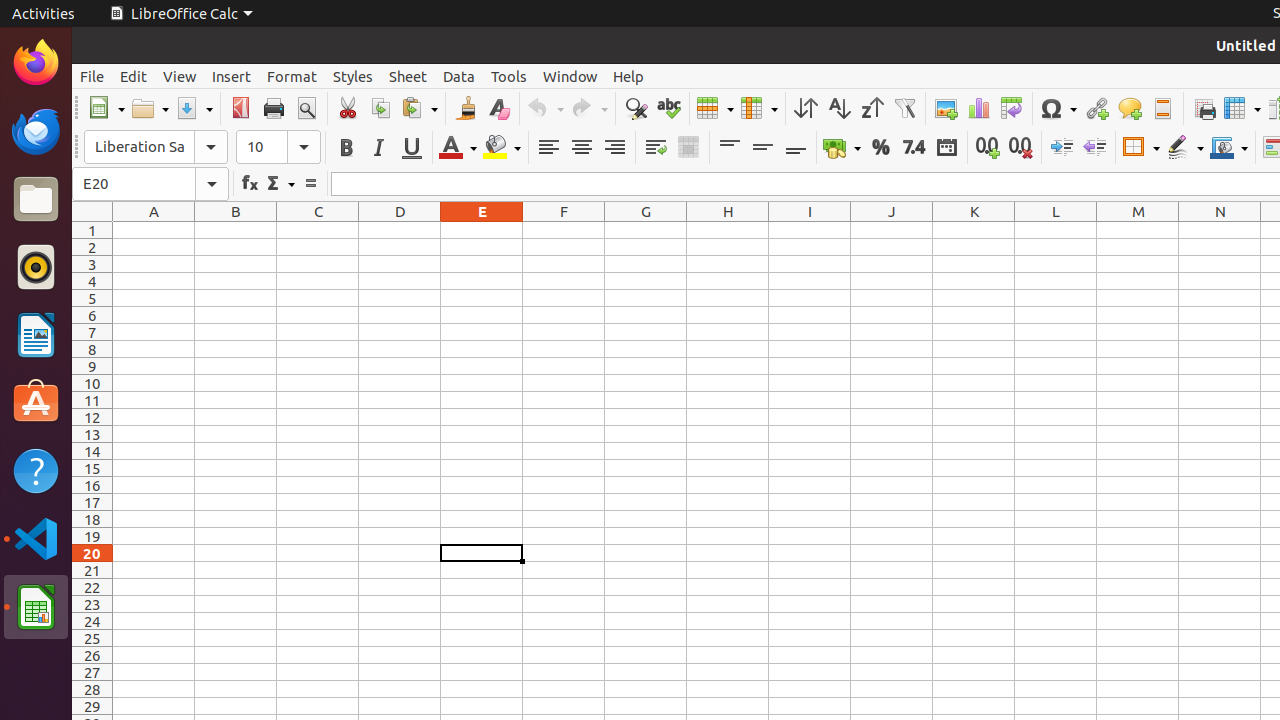 The height and width of the screenshot is (720, 1280). What do you see at coordinates (250, 184) in the screenshot?
I see `Function Wizard` at bounding box center [250, 184].